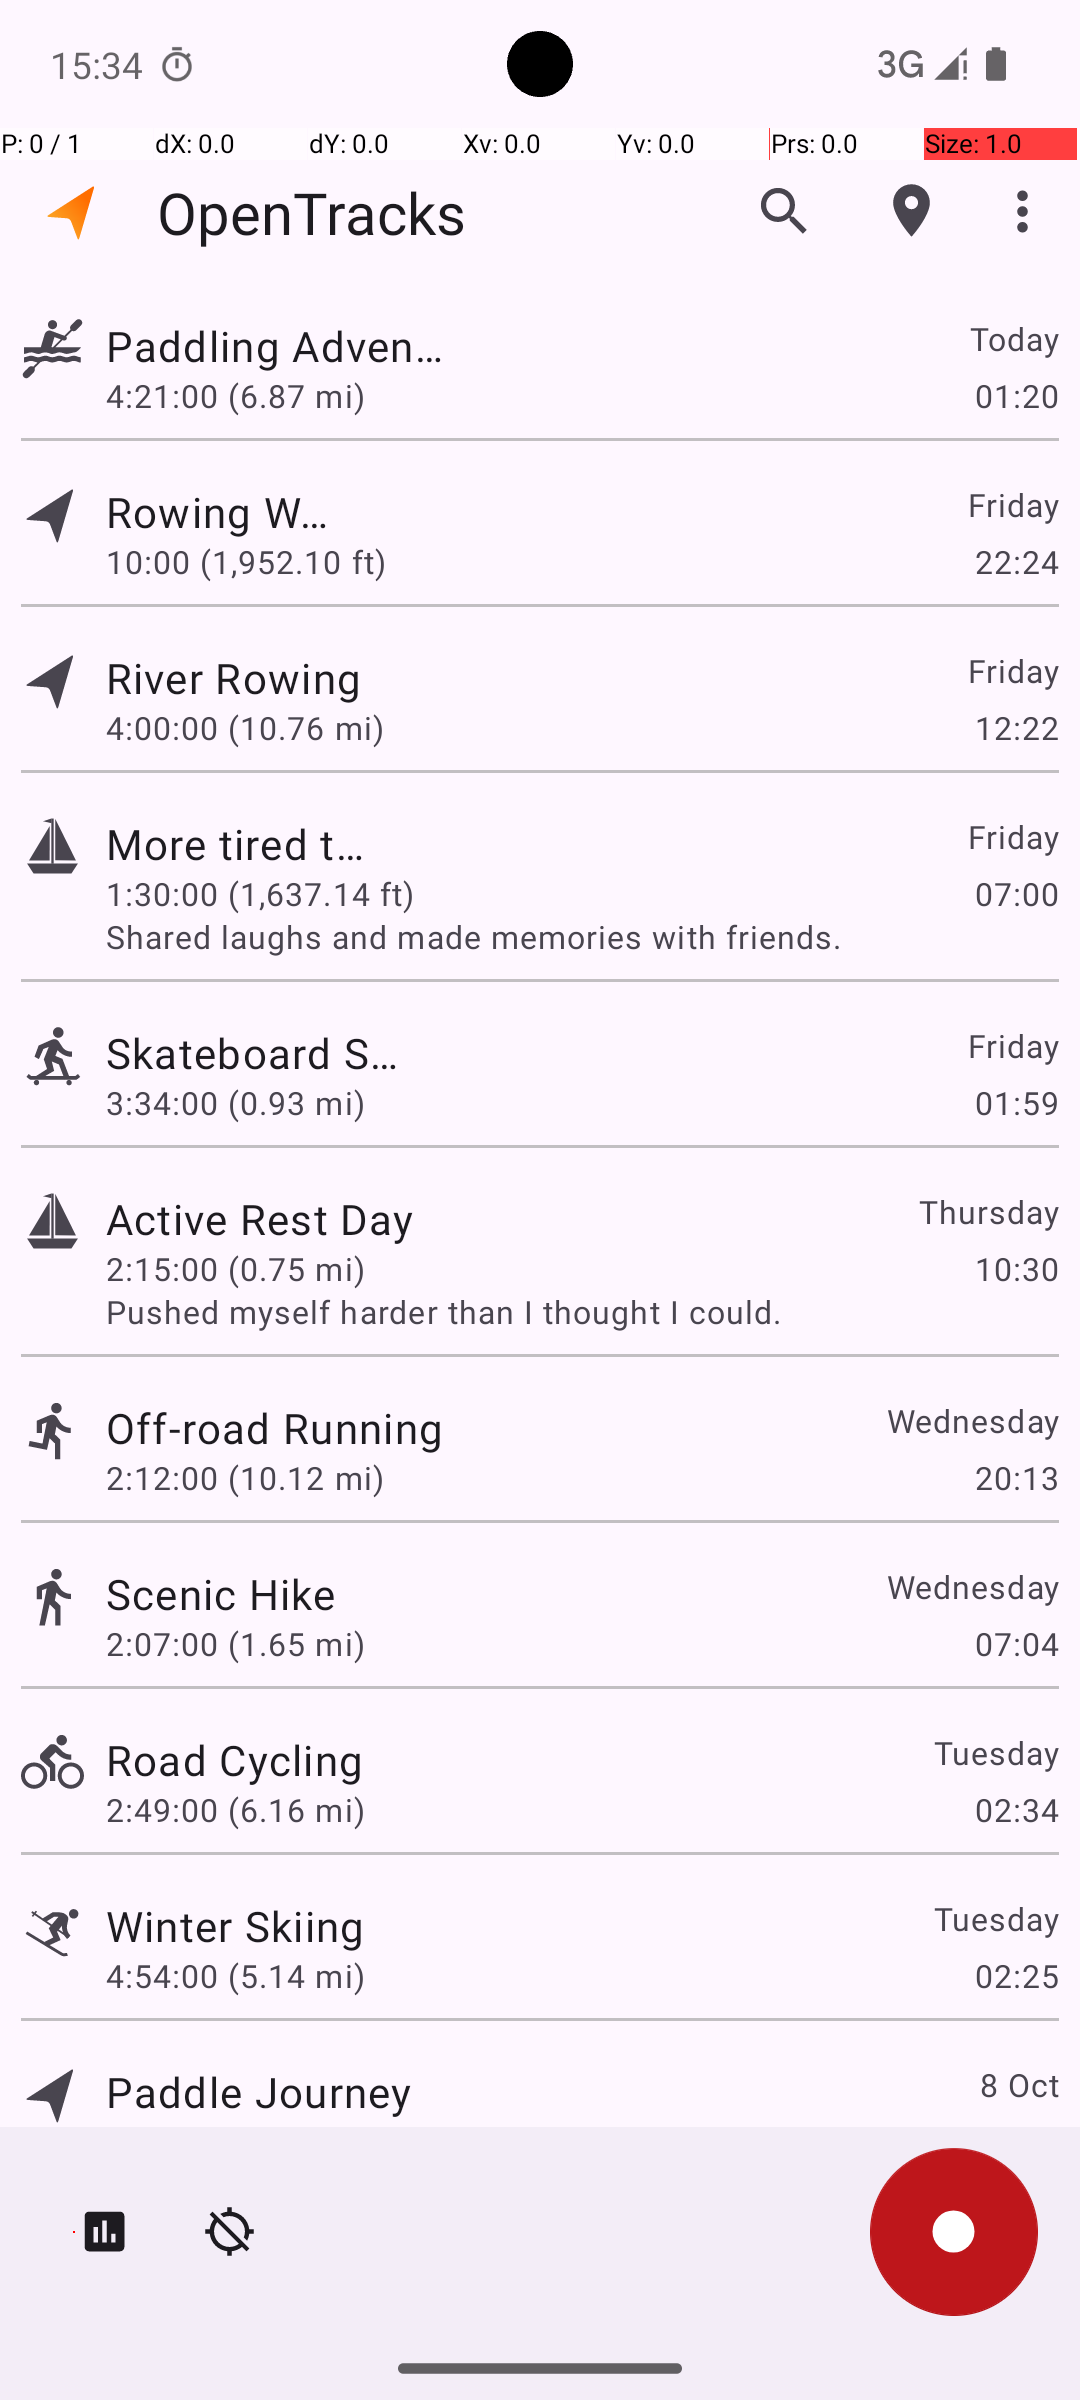 This screenshot has width=1080, height=2400. Describe the element at coordinates (244, 728) in the screenshot. I see `4:00:00 (10.76 mi)` at that location.